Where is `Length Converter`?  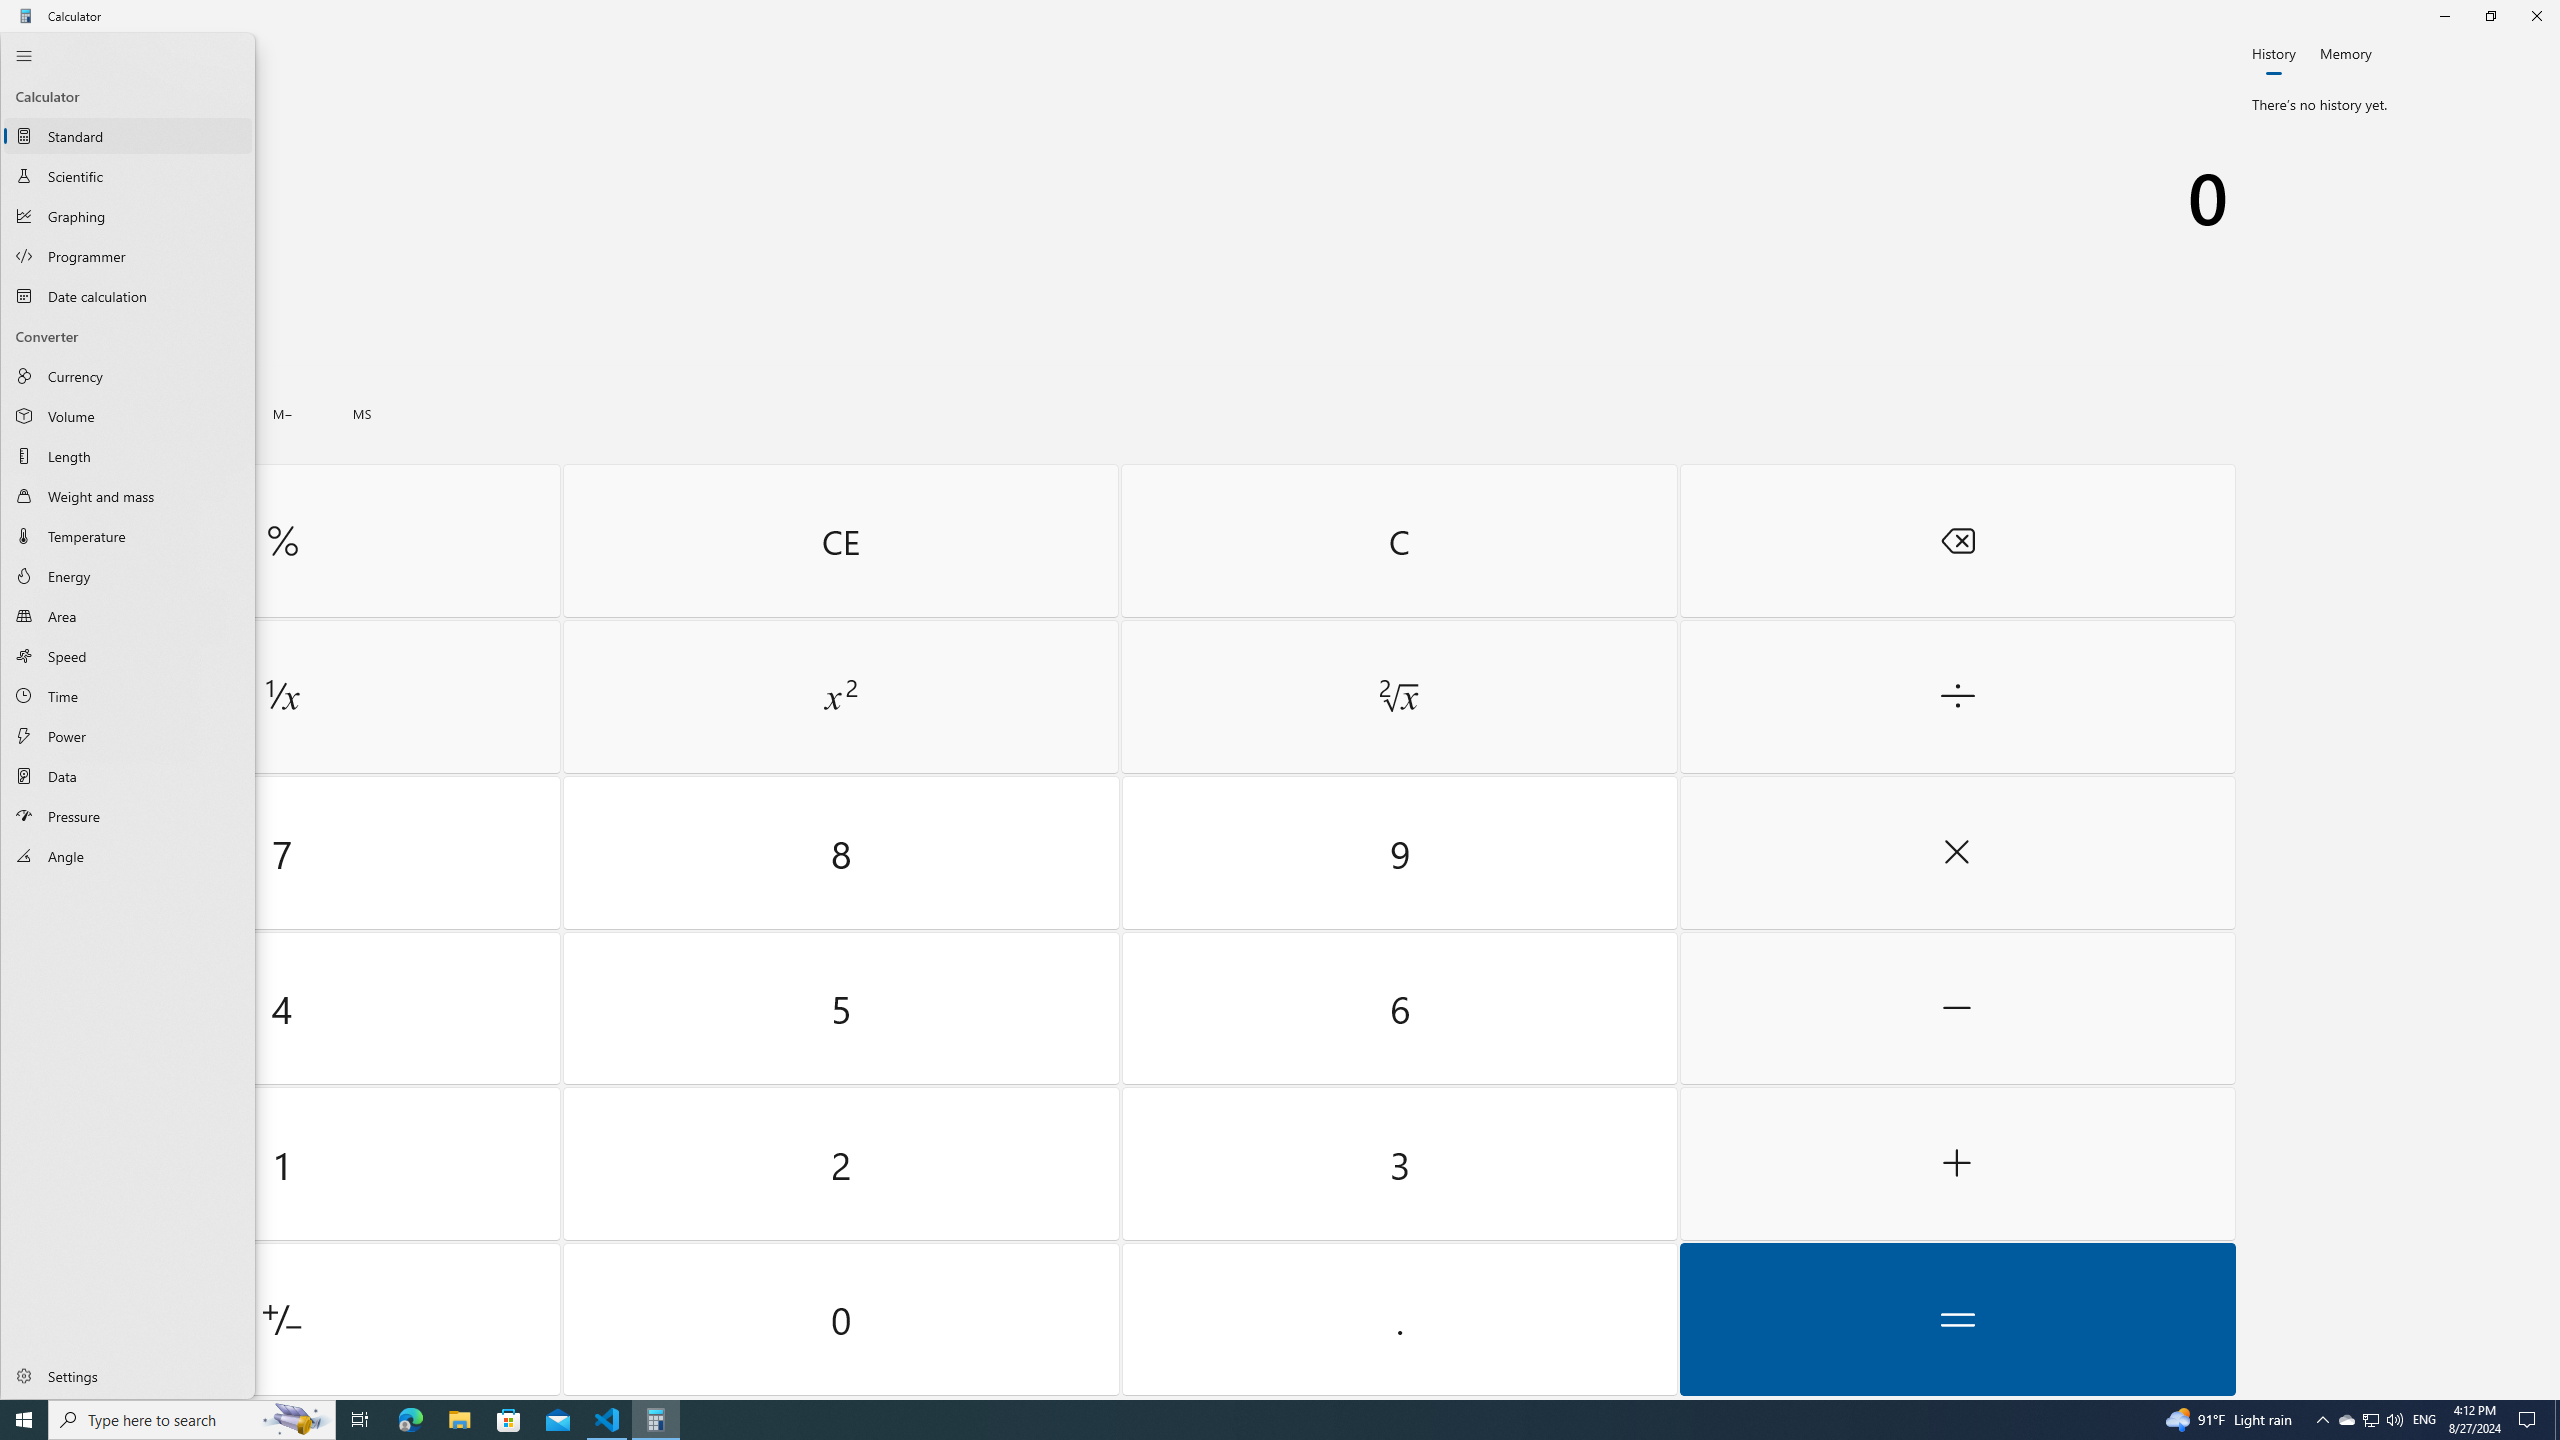
Length Converter is located at coordinates (128, 455).